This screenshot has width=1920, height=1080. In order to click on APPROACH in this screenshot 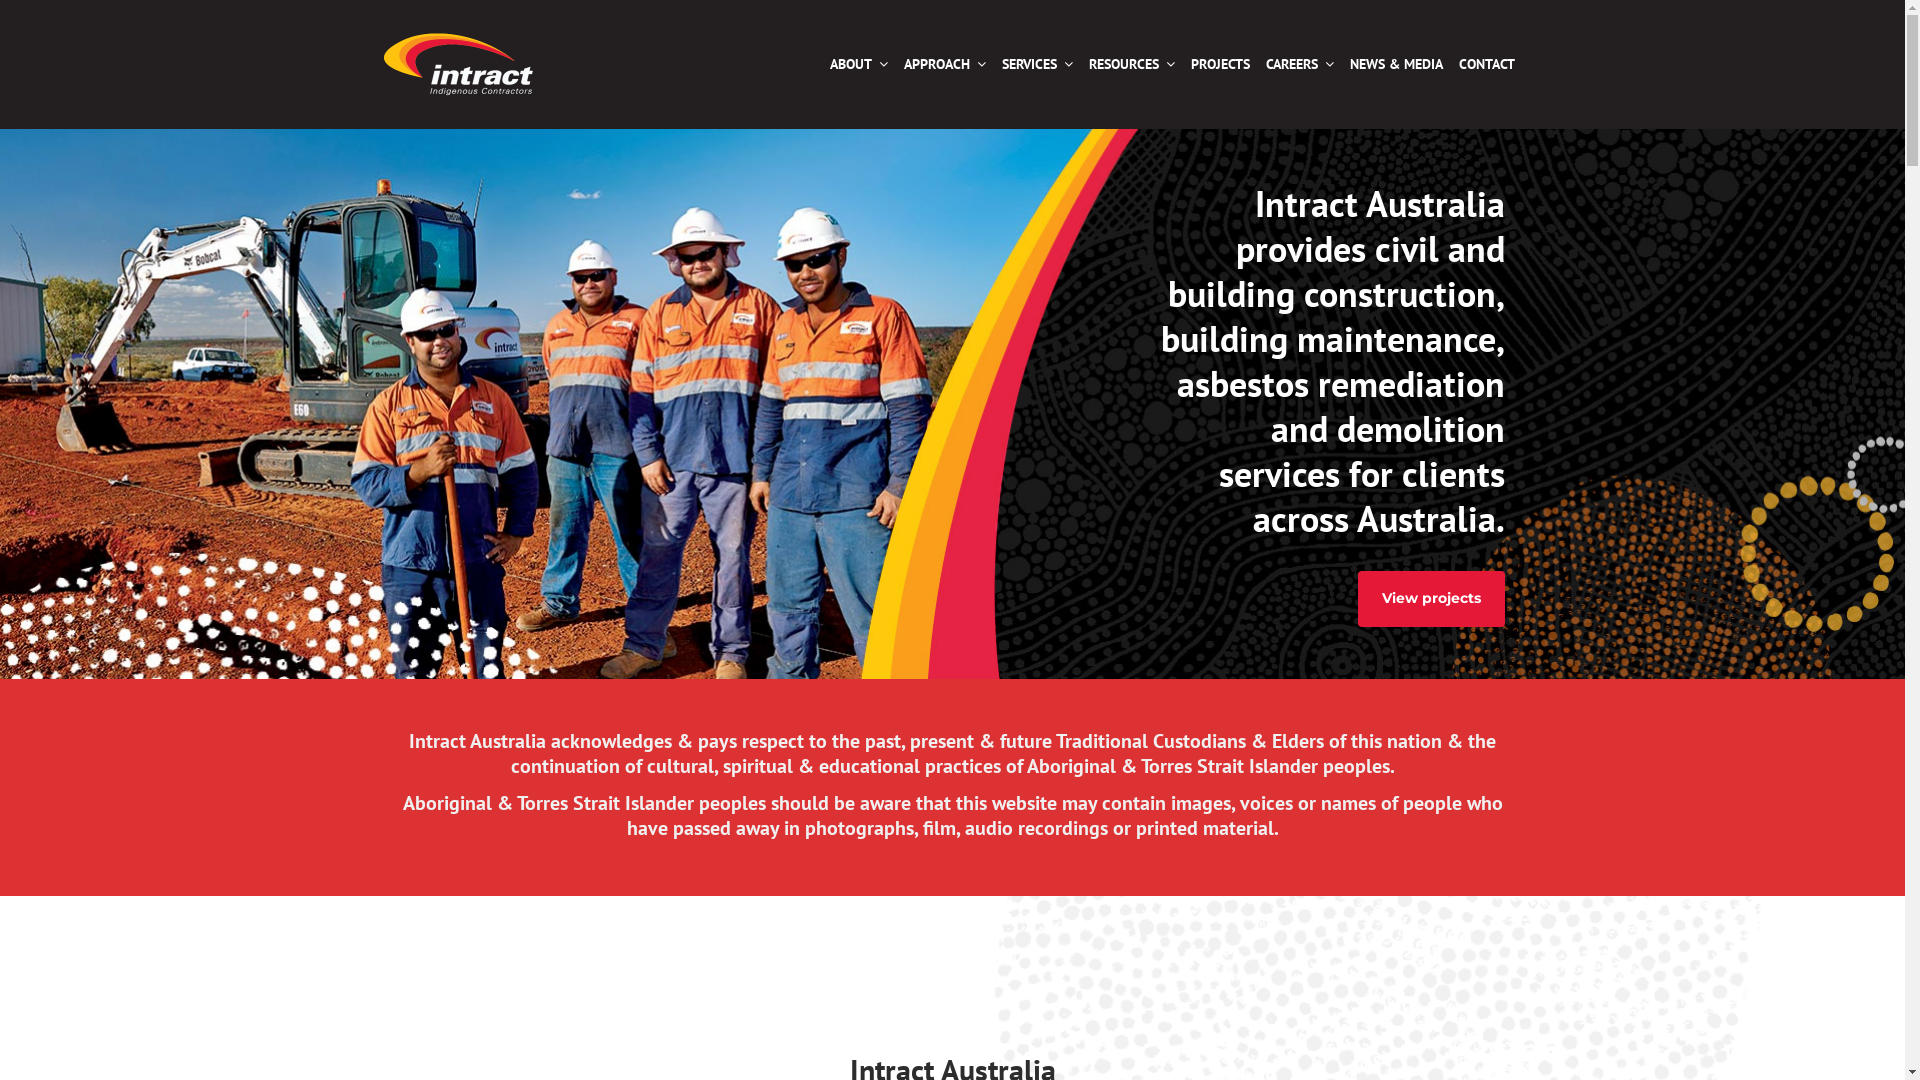, I will do `click(945, 64)`.